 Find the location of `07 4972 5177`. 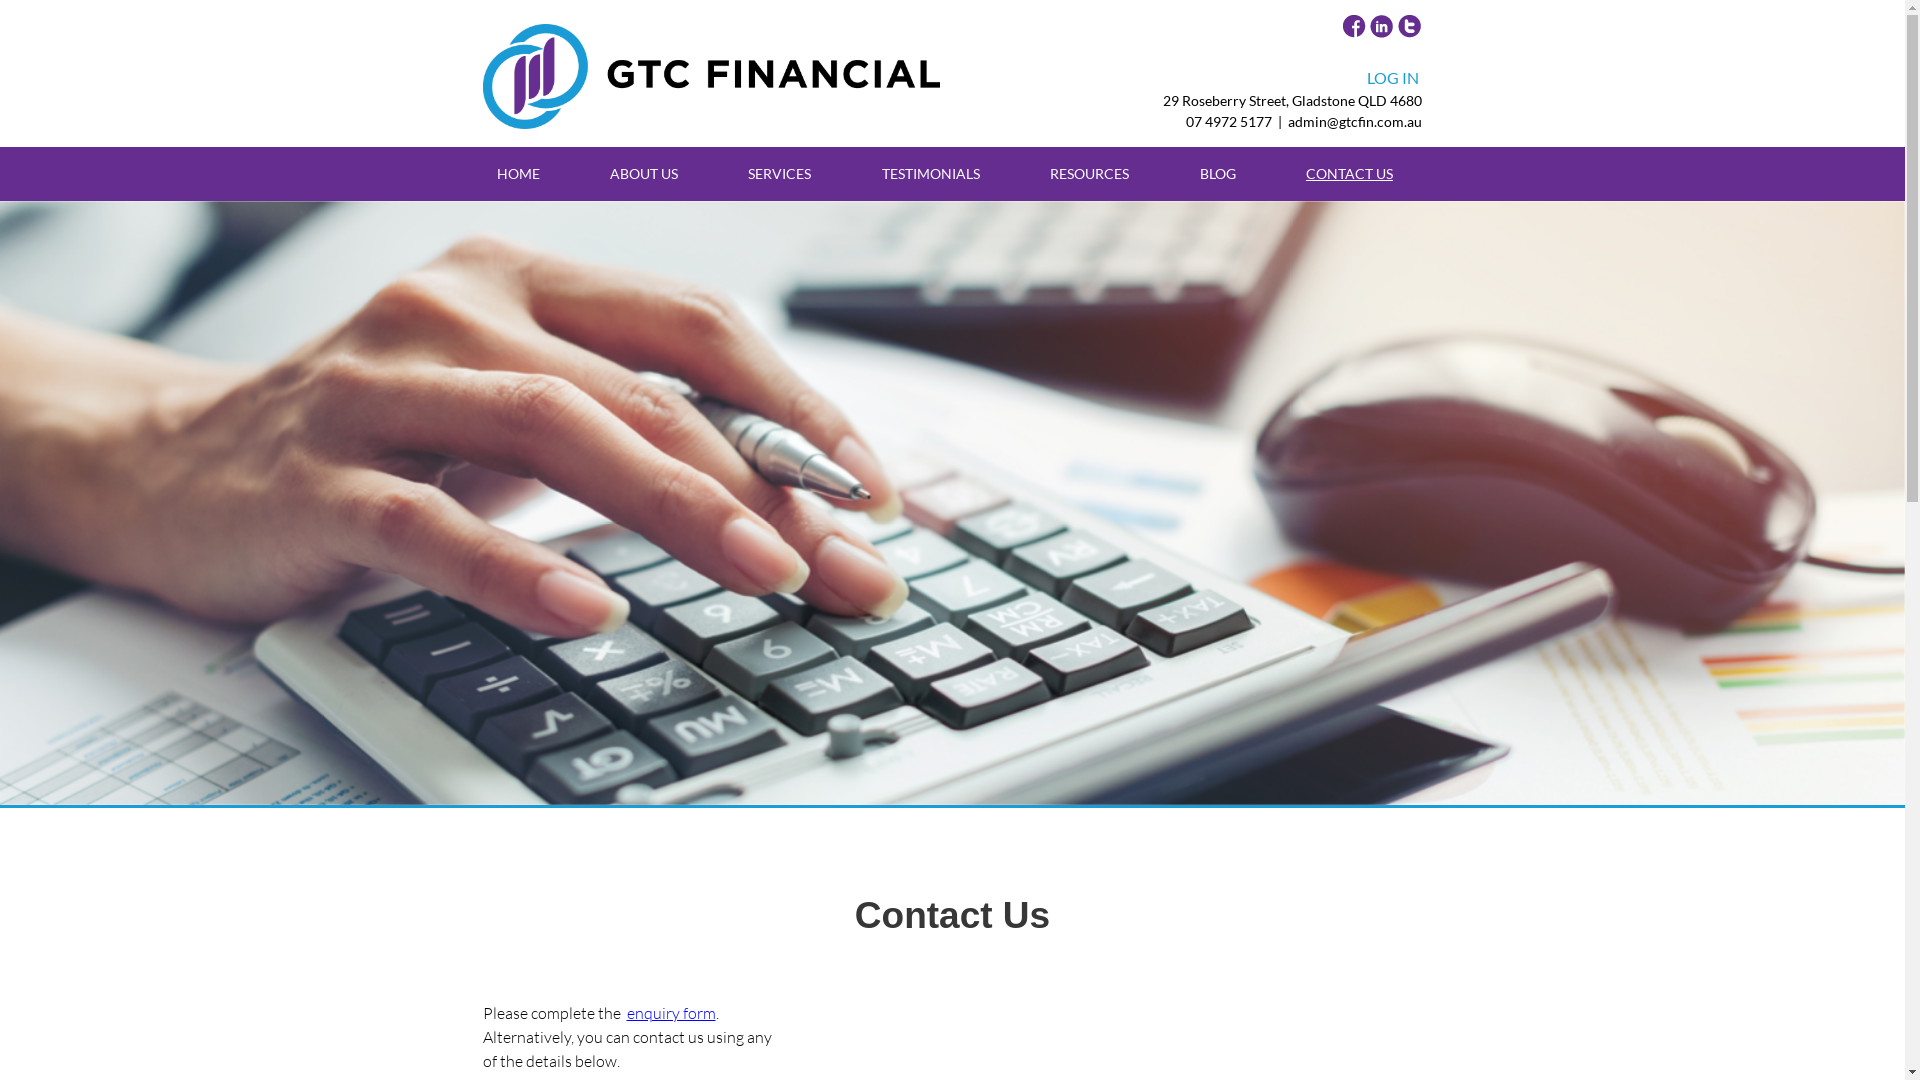

07 4972 5177 is located at coordinates (1229, 120).